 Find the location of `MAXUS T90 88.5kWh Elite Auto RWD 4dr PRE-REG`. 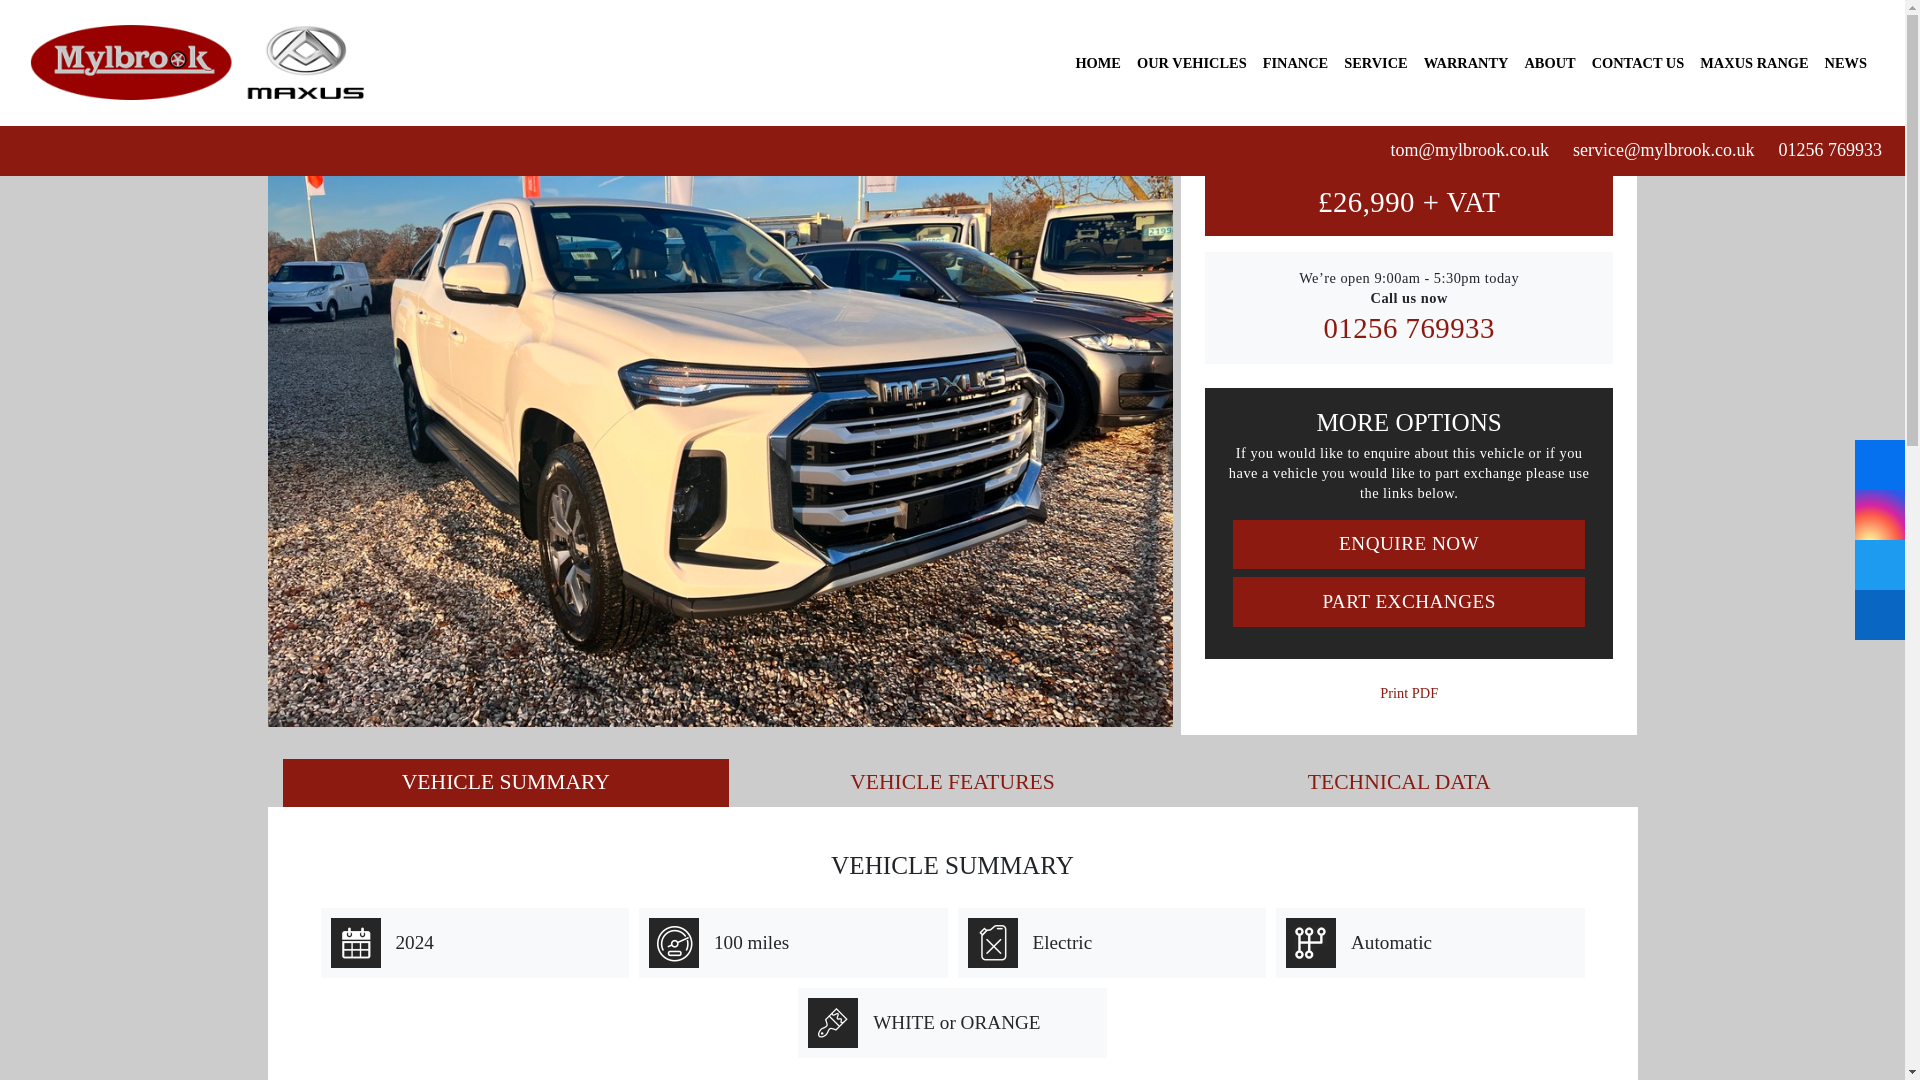

MAXUS T90 88.5kWh Elite Auto RWD 4dr PRE-REG is located at coordinates (720, 386).